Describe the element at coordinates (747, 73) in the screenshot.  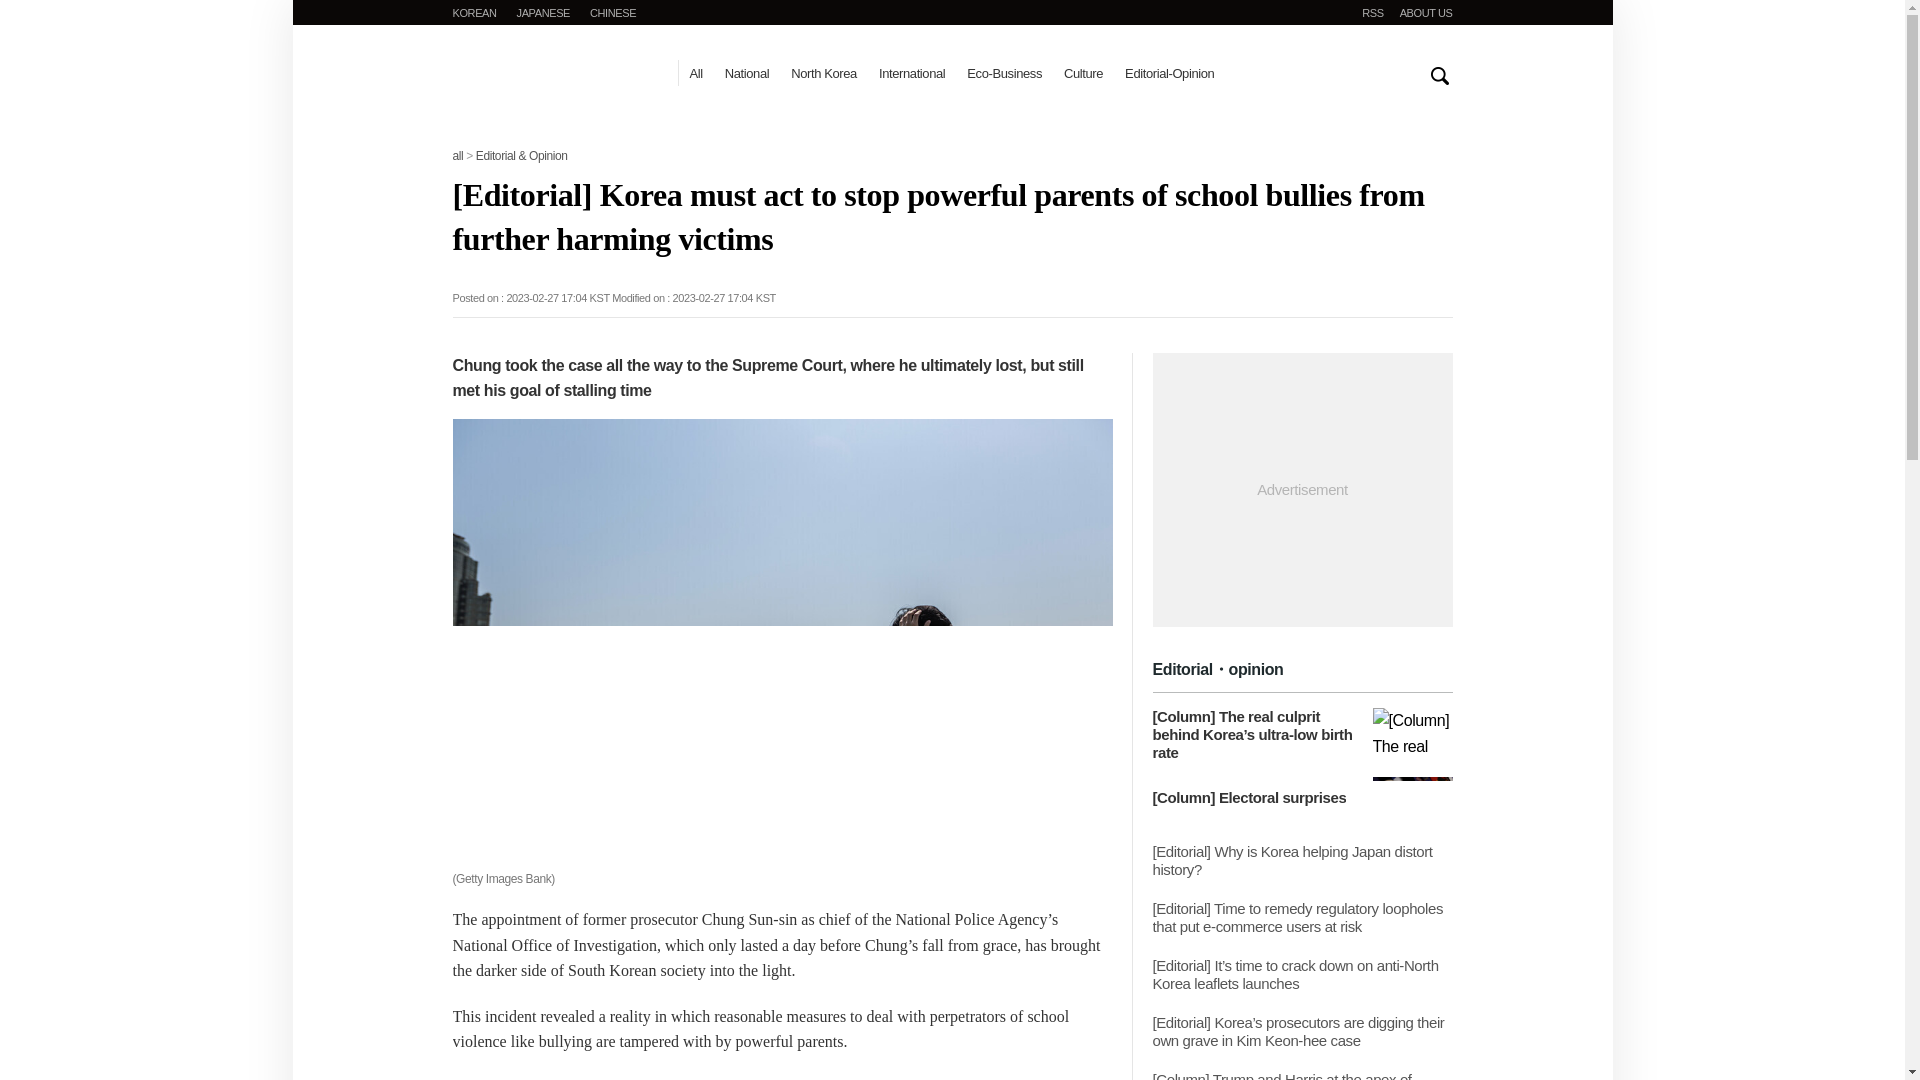
I see `National` at that location.